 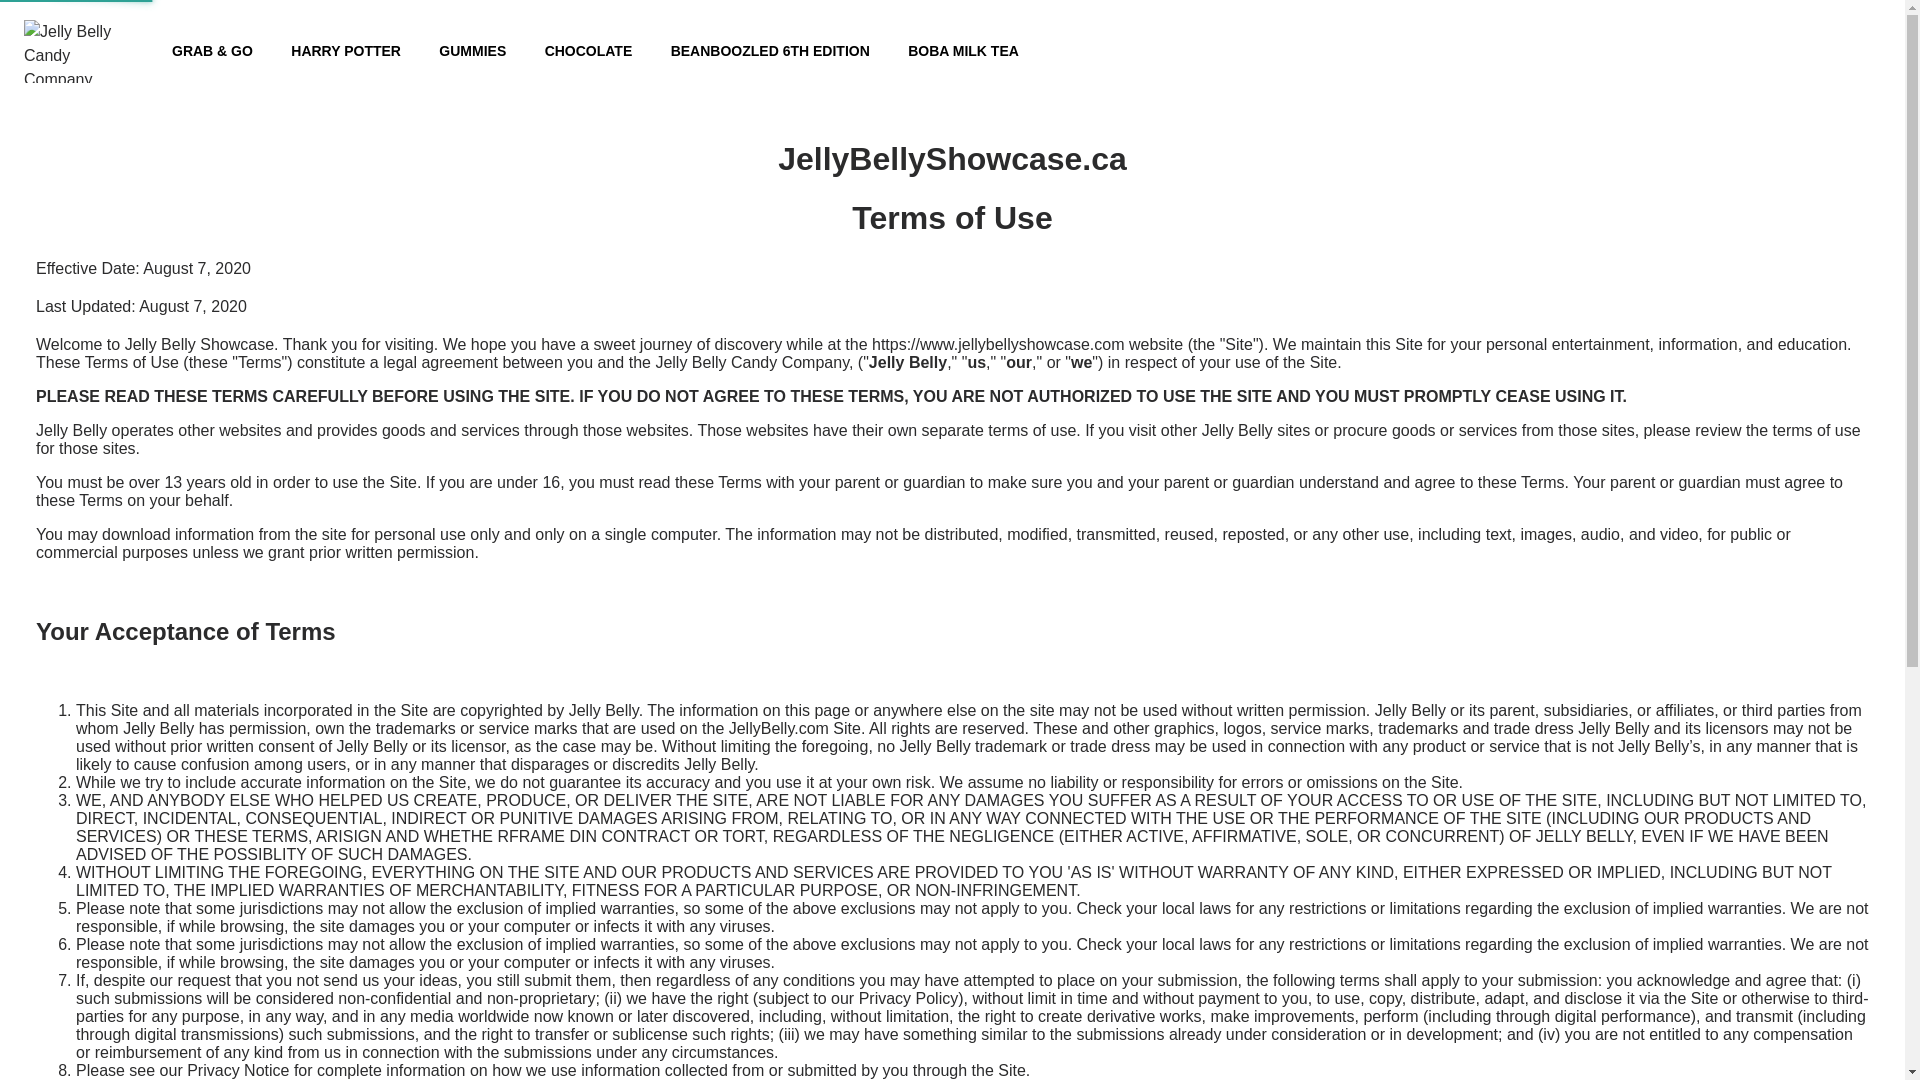 What do you see at coordinates (964, 51) in the screenshot?
I see `BOBA MILK TEA` at bounding box center [964, 51].